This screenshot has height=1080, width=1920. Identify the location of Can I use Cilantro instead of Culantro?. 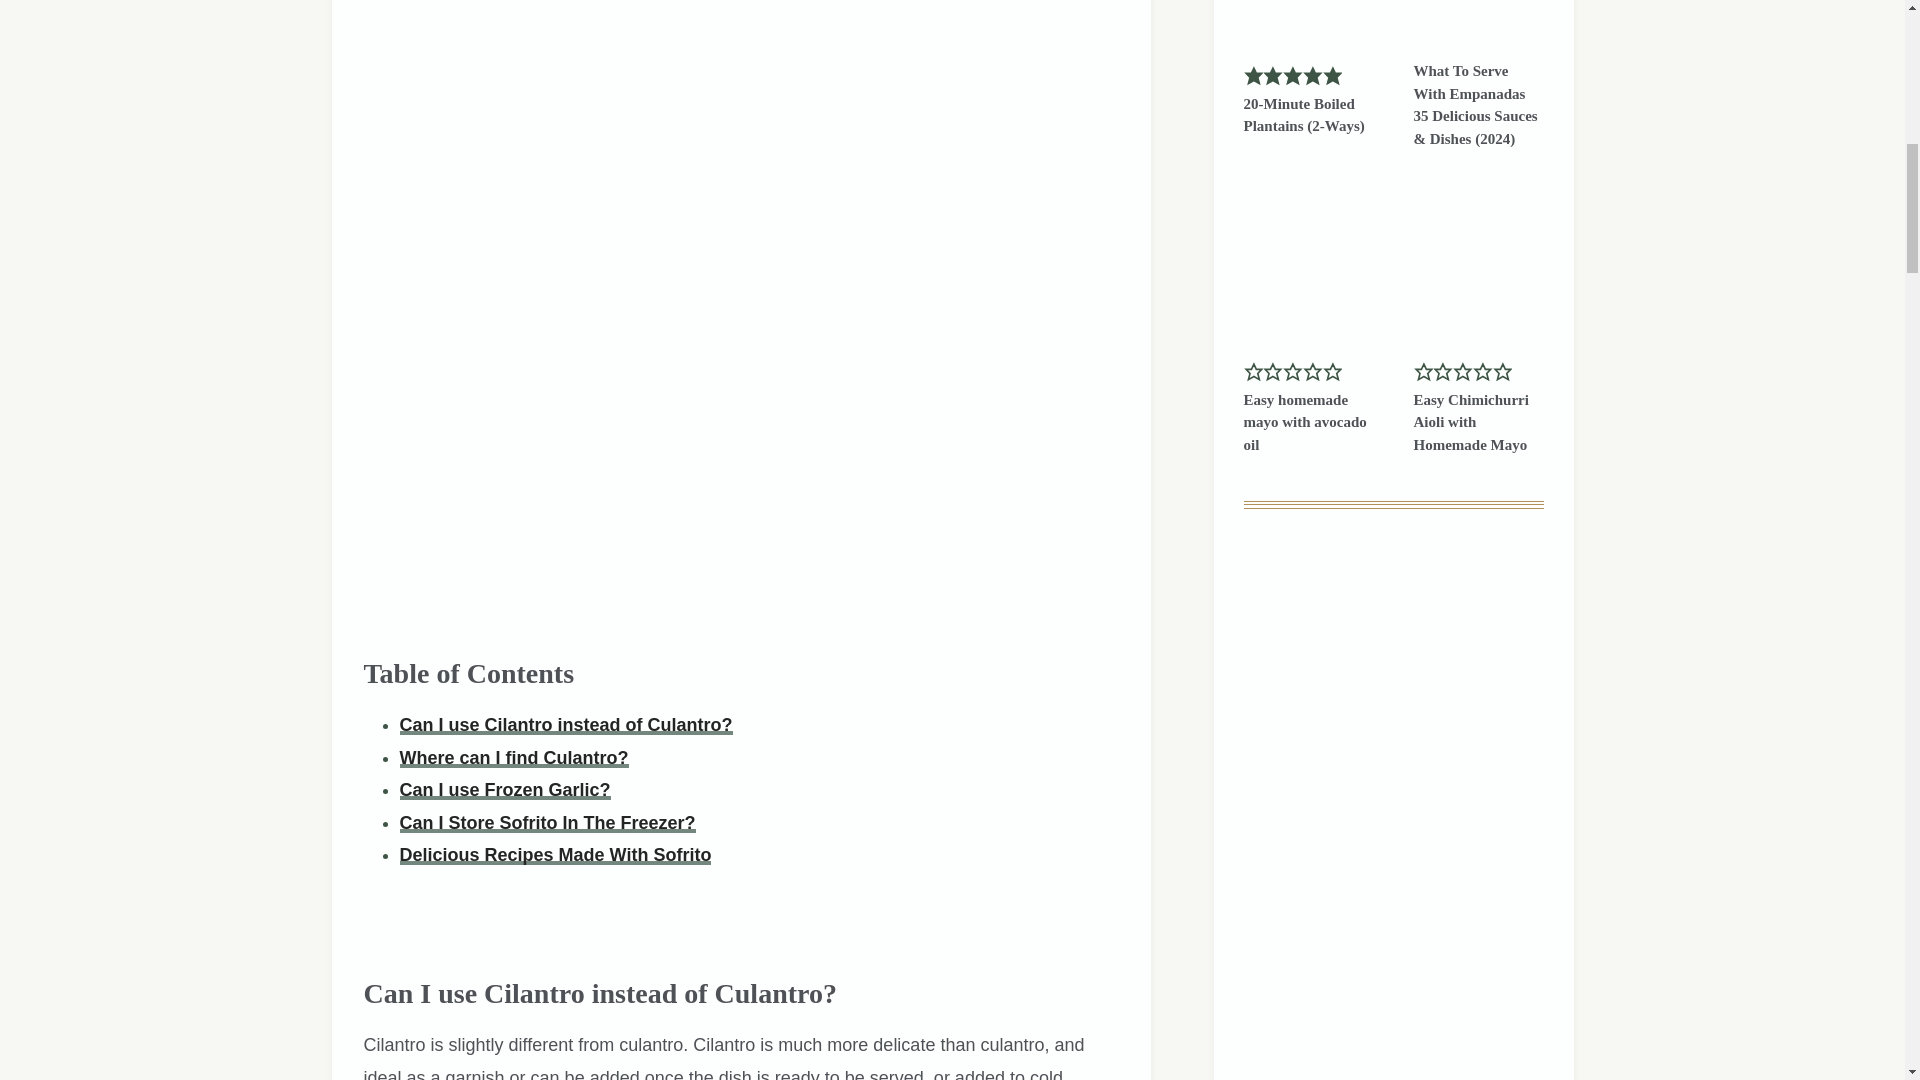
(566, 724).